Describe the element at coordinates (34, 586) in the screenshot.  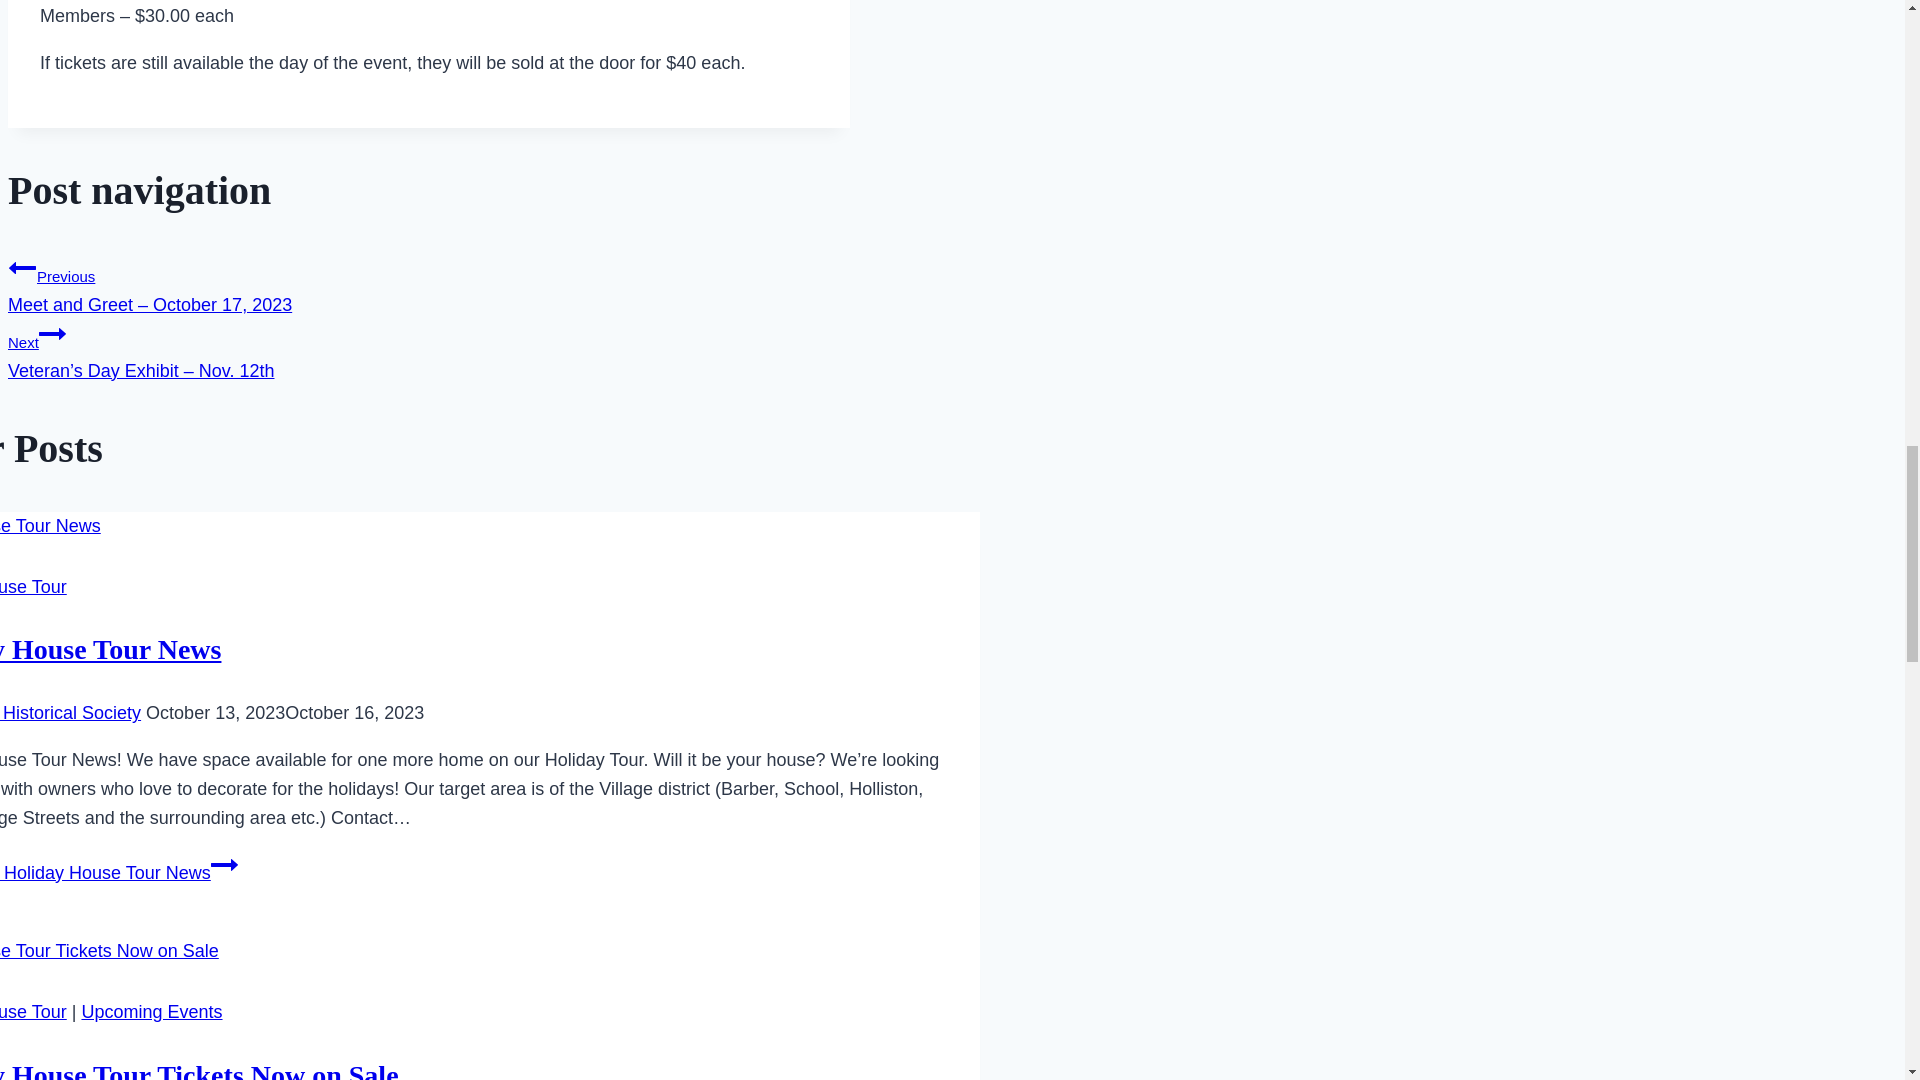
I see `Holiday House Tour` at that location.